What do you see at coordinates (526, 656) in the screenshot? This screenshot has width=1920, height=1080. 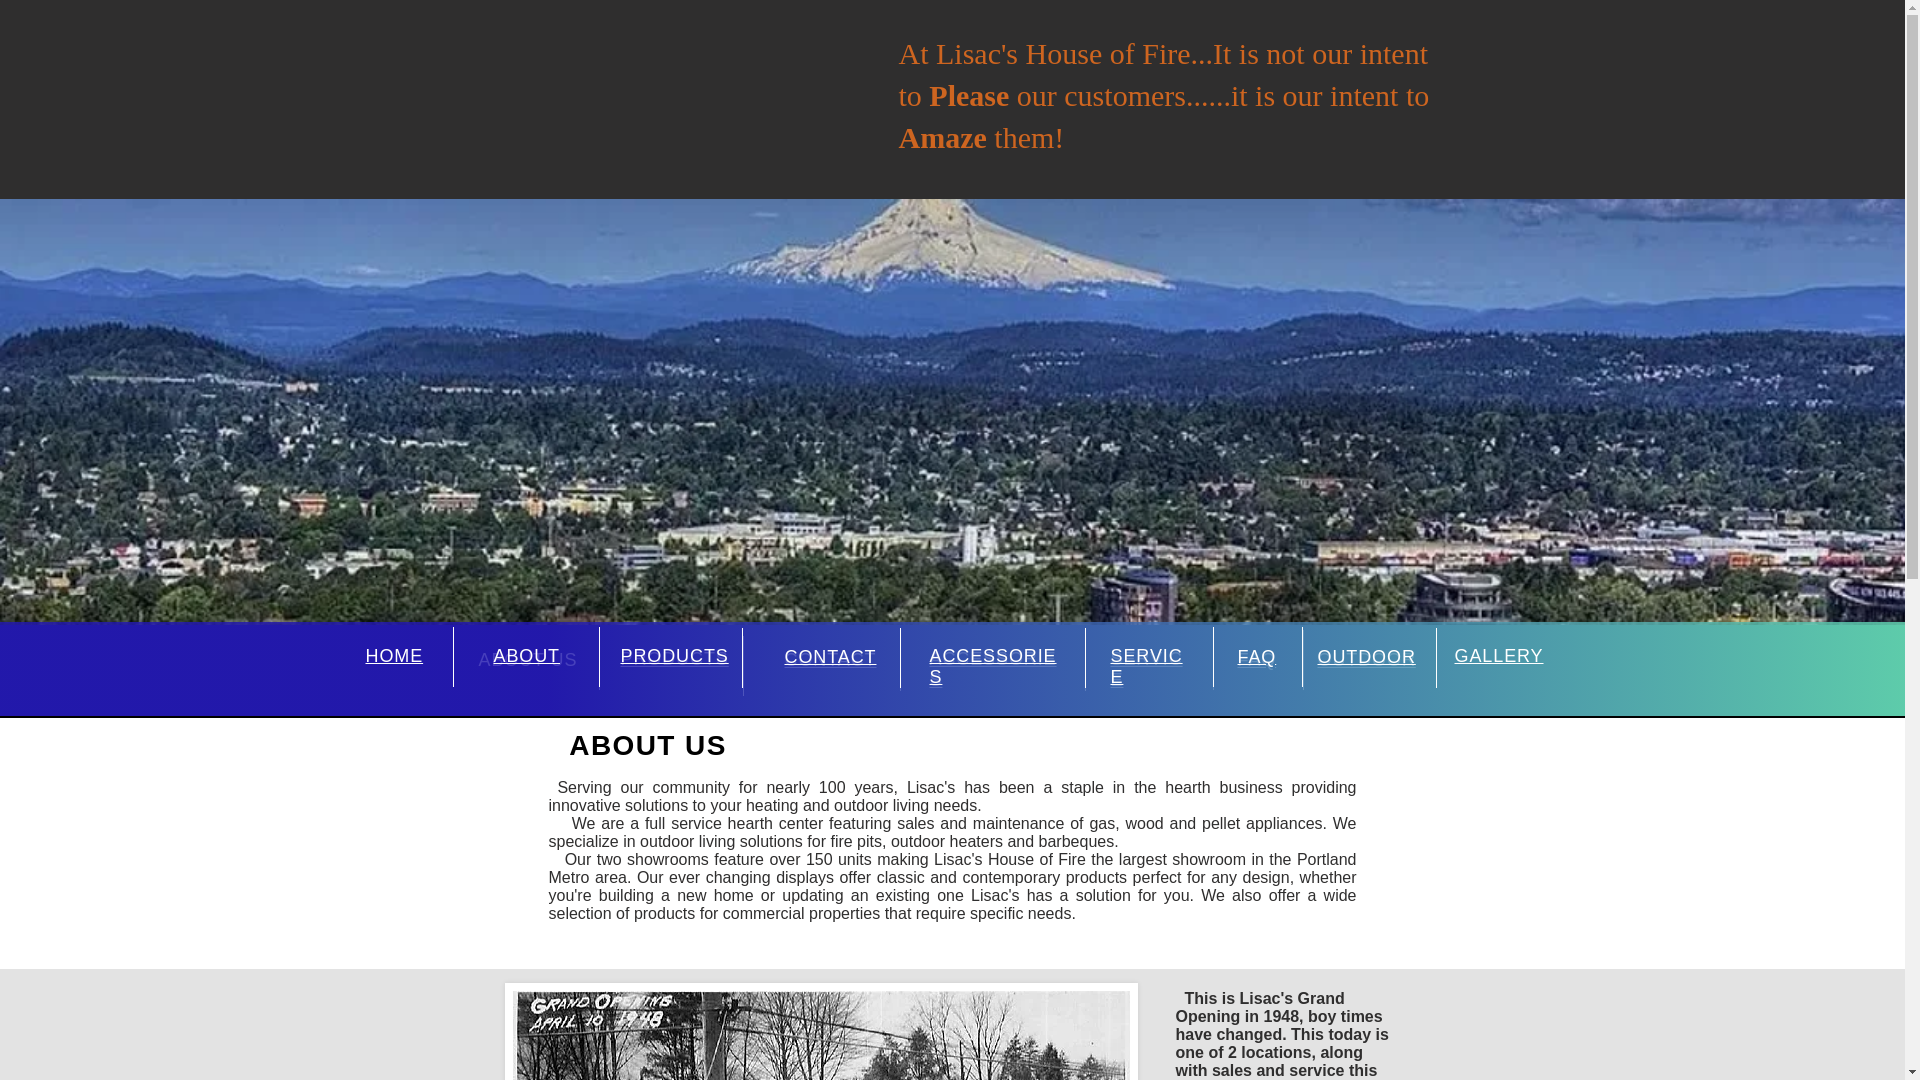 I see `ABOUT` at bounding box center [526, 656].